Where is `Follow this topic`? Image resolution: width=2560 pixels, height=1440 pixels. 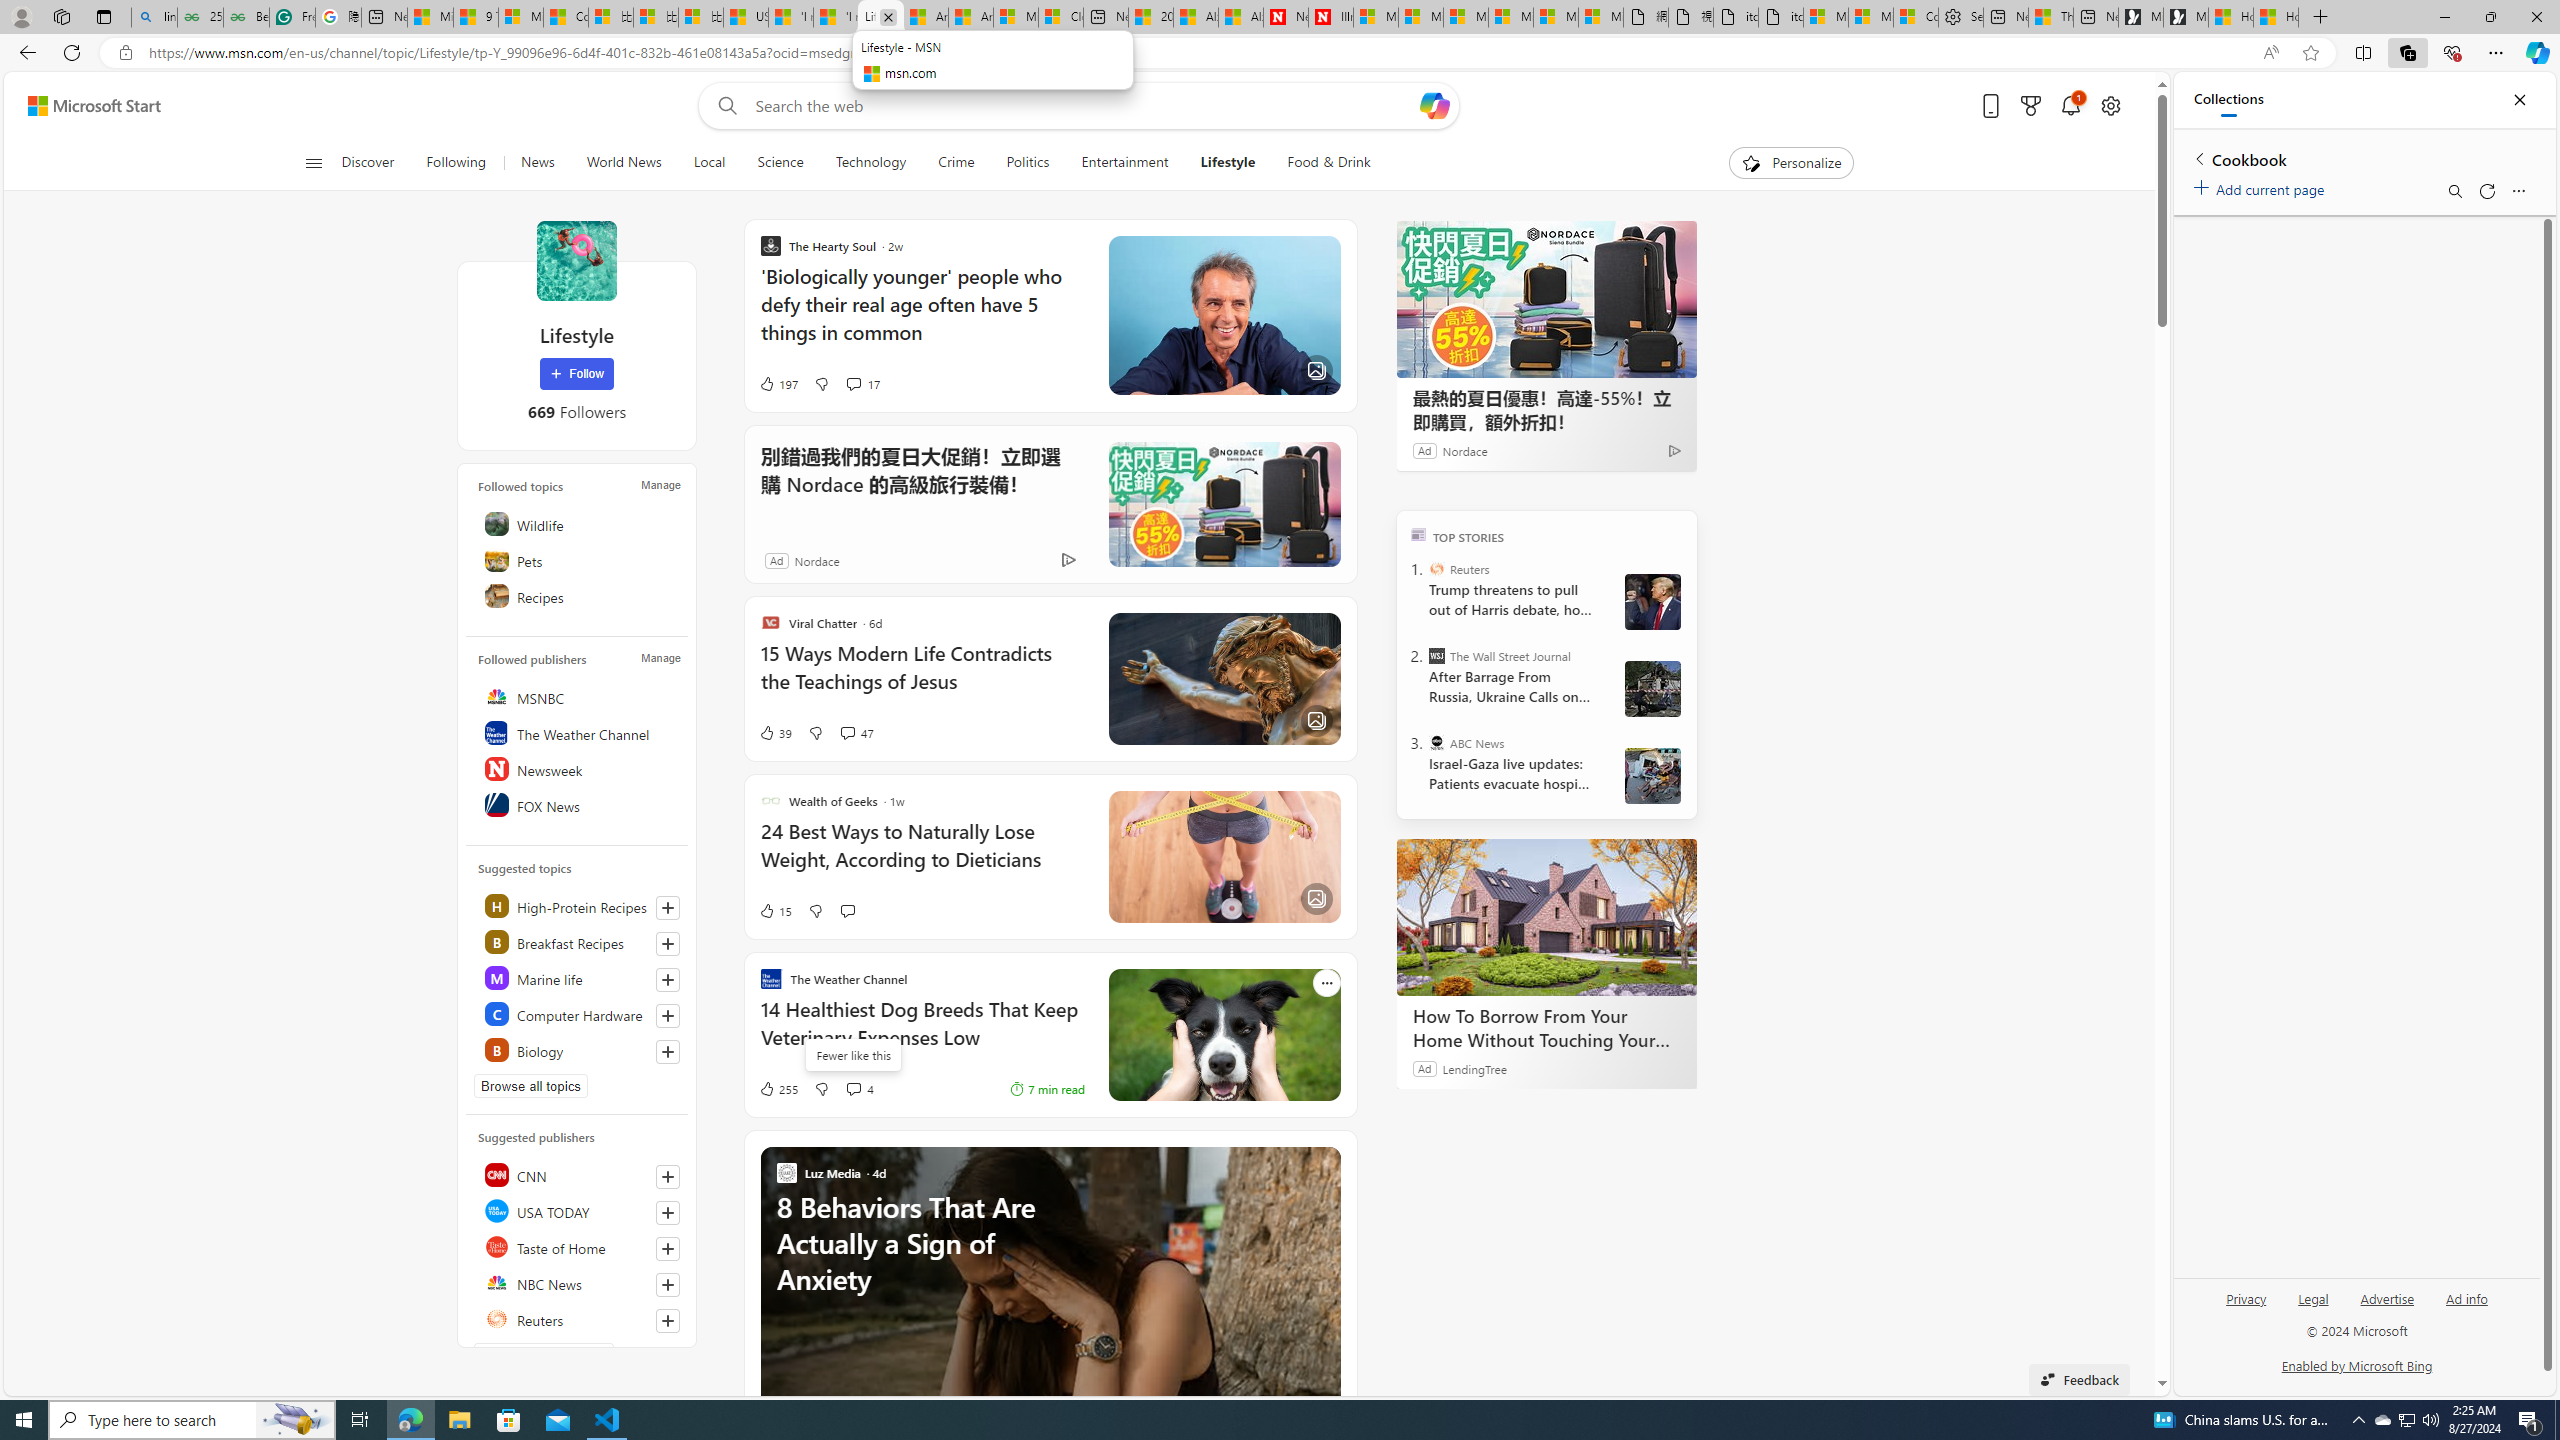 Follow this topic is located at coordinates (668, 1052).